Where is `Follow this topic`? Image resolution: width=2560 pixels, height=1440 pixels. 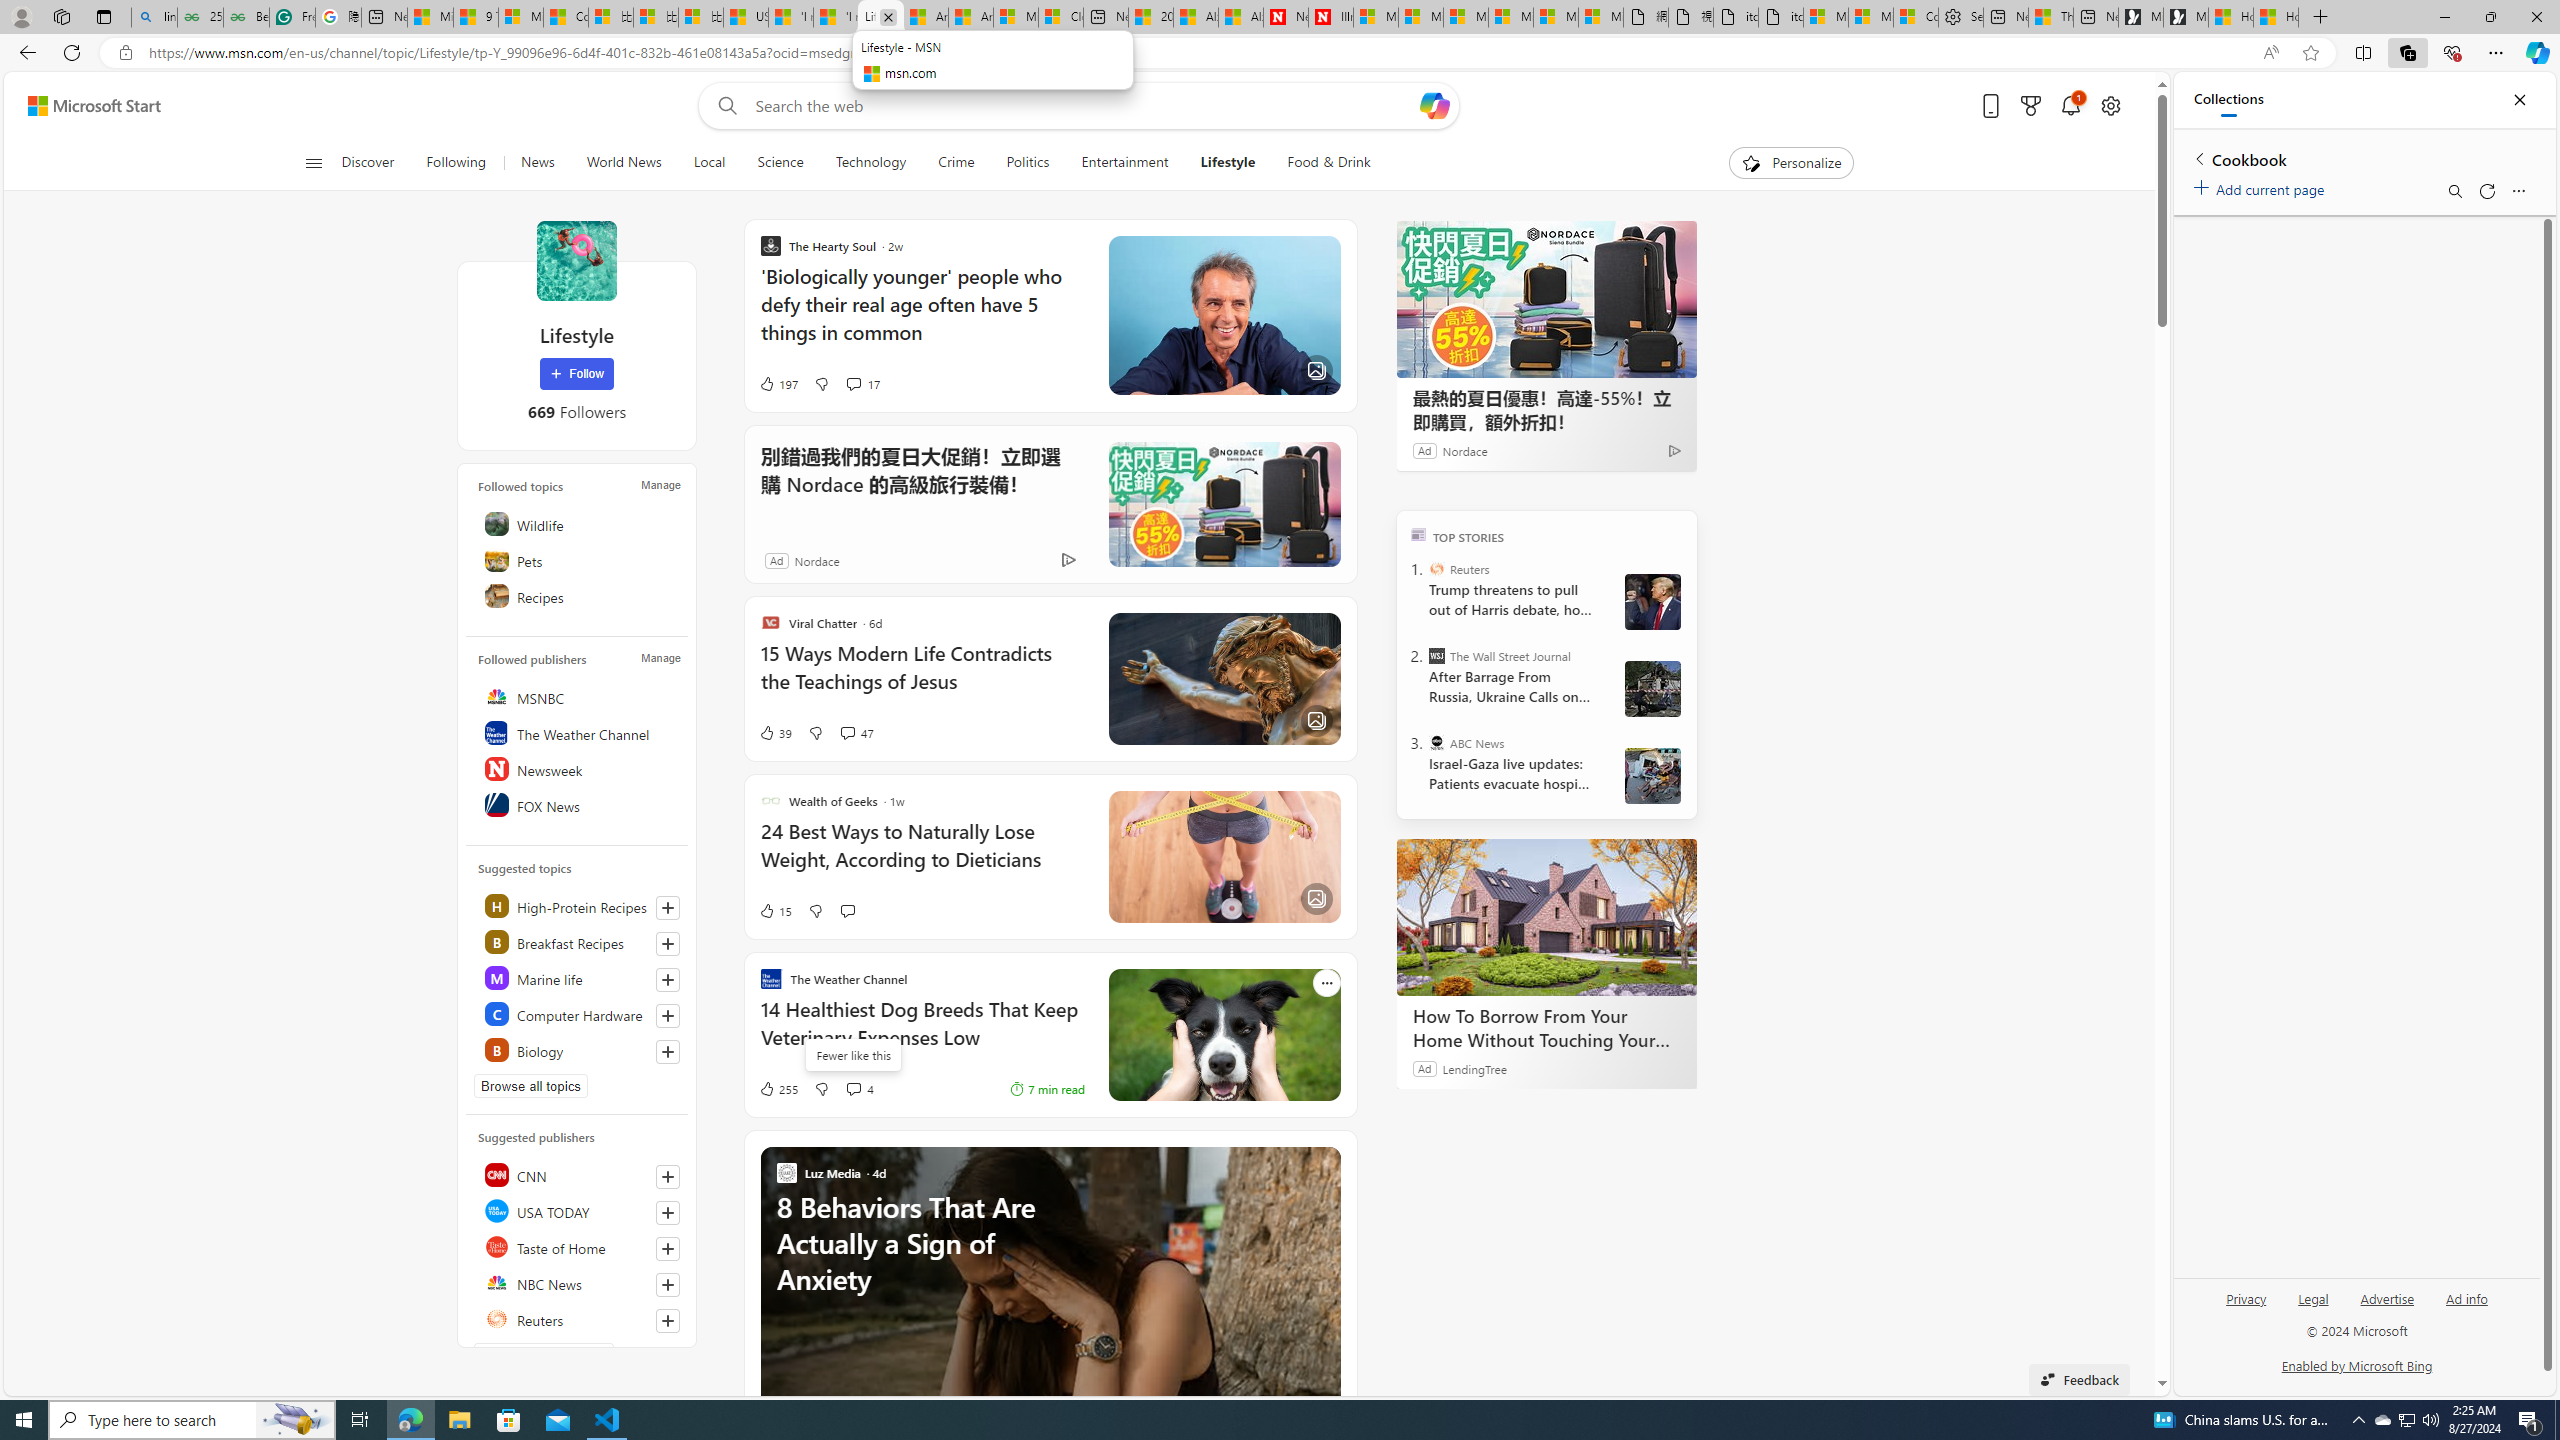 Follow this topic is located at coordinates (668, 1052).